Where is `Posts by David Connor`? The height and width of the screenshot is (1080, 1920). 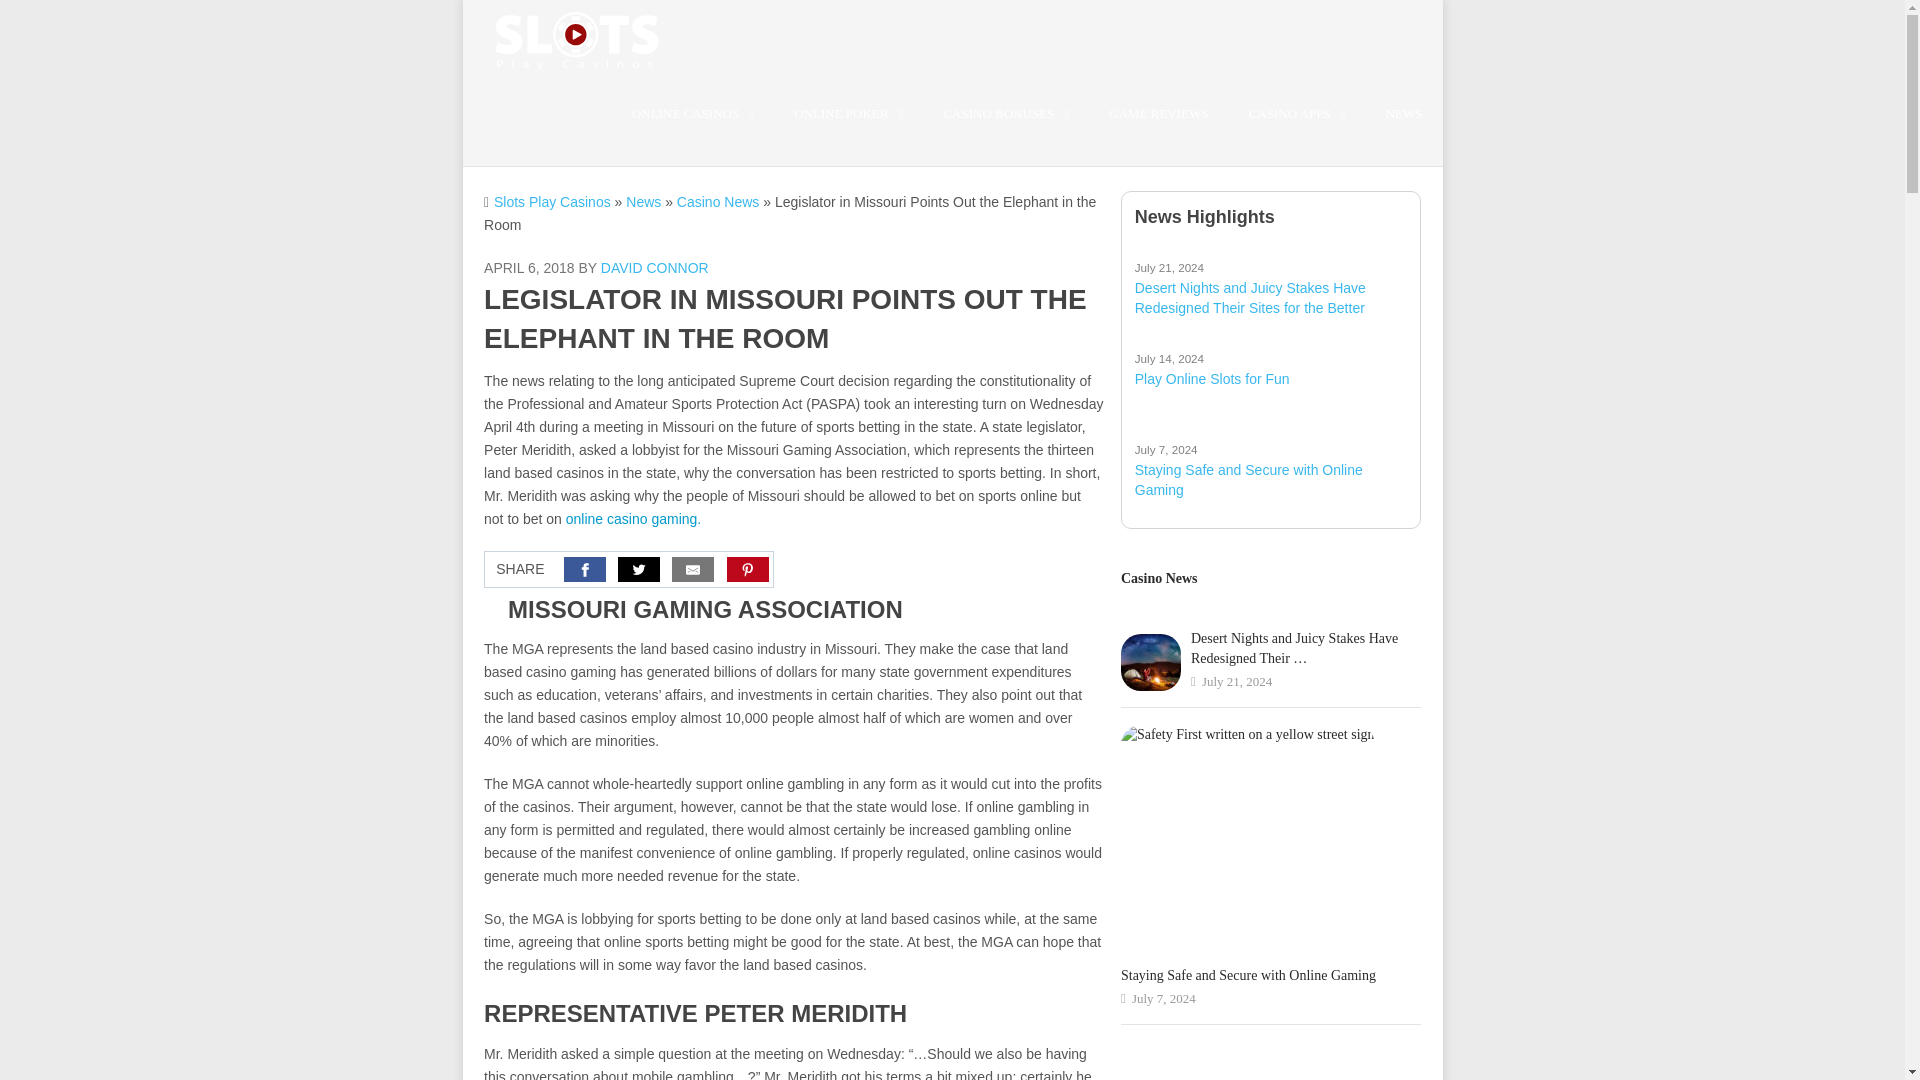 Posts by David Connor is located at coordinates (654, 268).